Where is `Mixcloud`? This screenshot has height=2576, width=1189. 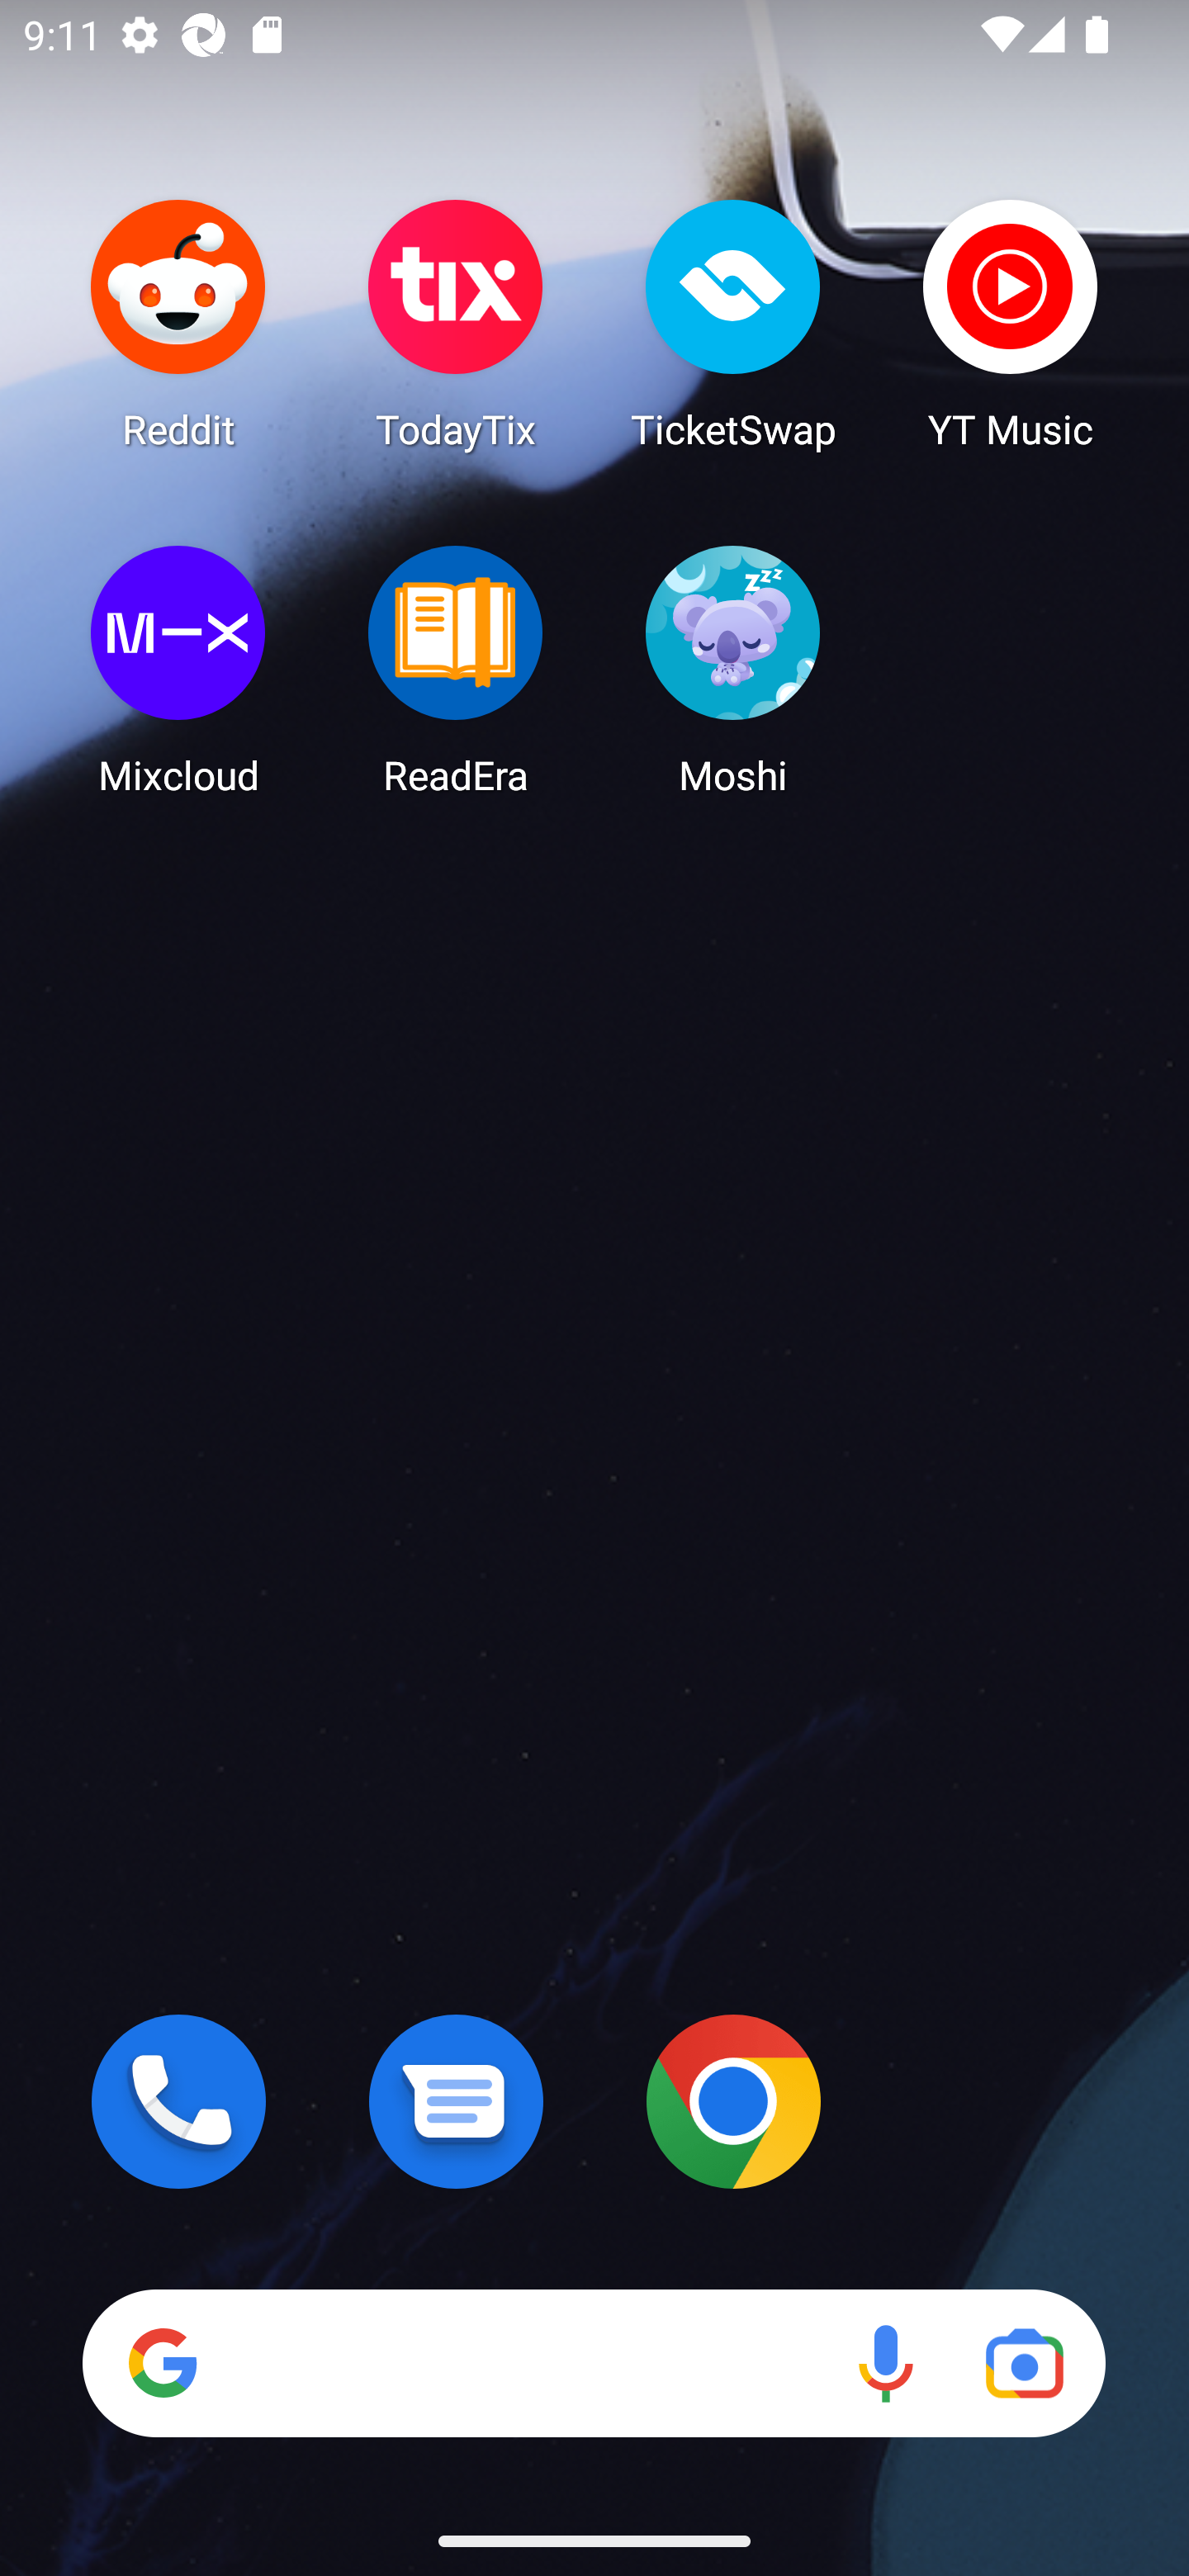
Mixcloud is located at coordinates (178, 670).